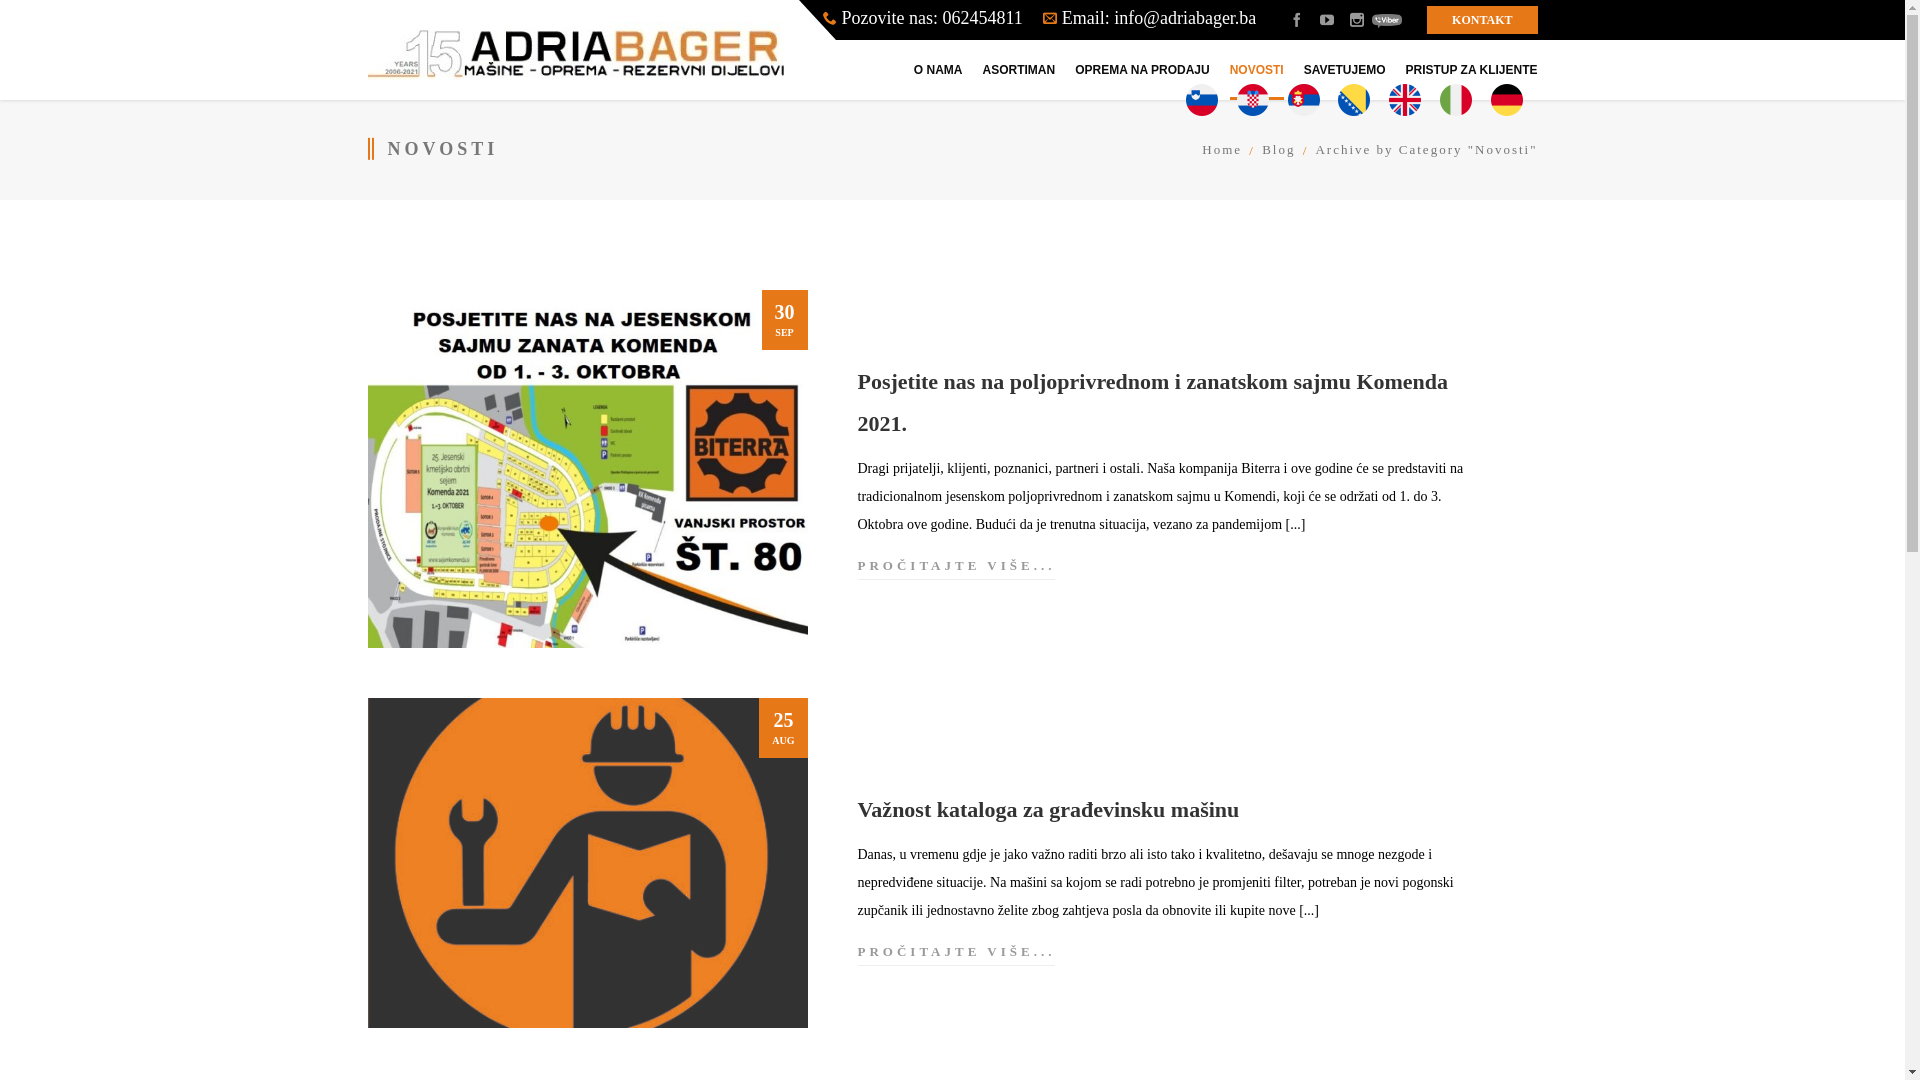 This screenshot has height=1080, width=1920. What do you see at coordinates (1257, 70) in the screenshot?
I see `NOVOSTI` at bounding box center [1257, 70].